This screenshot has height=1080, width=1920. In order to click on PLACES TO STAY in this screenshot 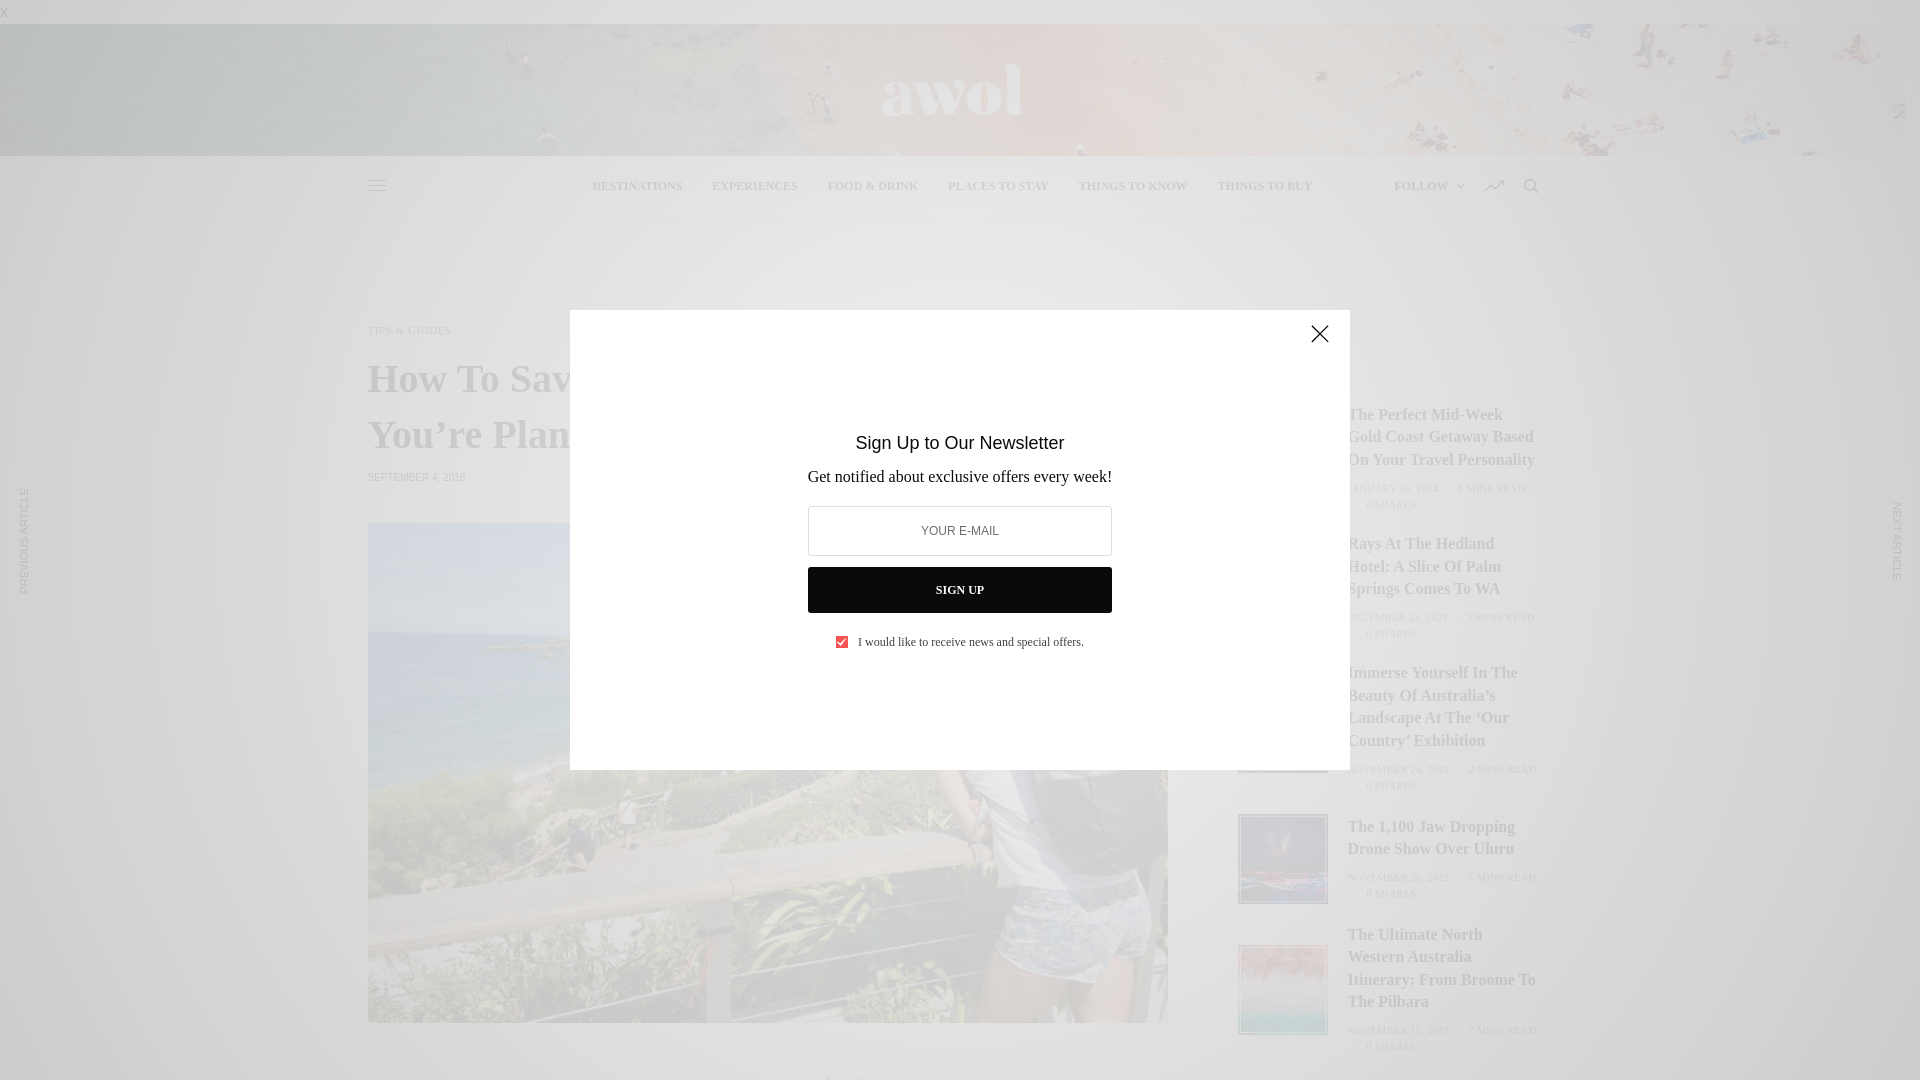, I will do `click(998, 186)`.